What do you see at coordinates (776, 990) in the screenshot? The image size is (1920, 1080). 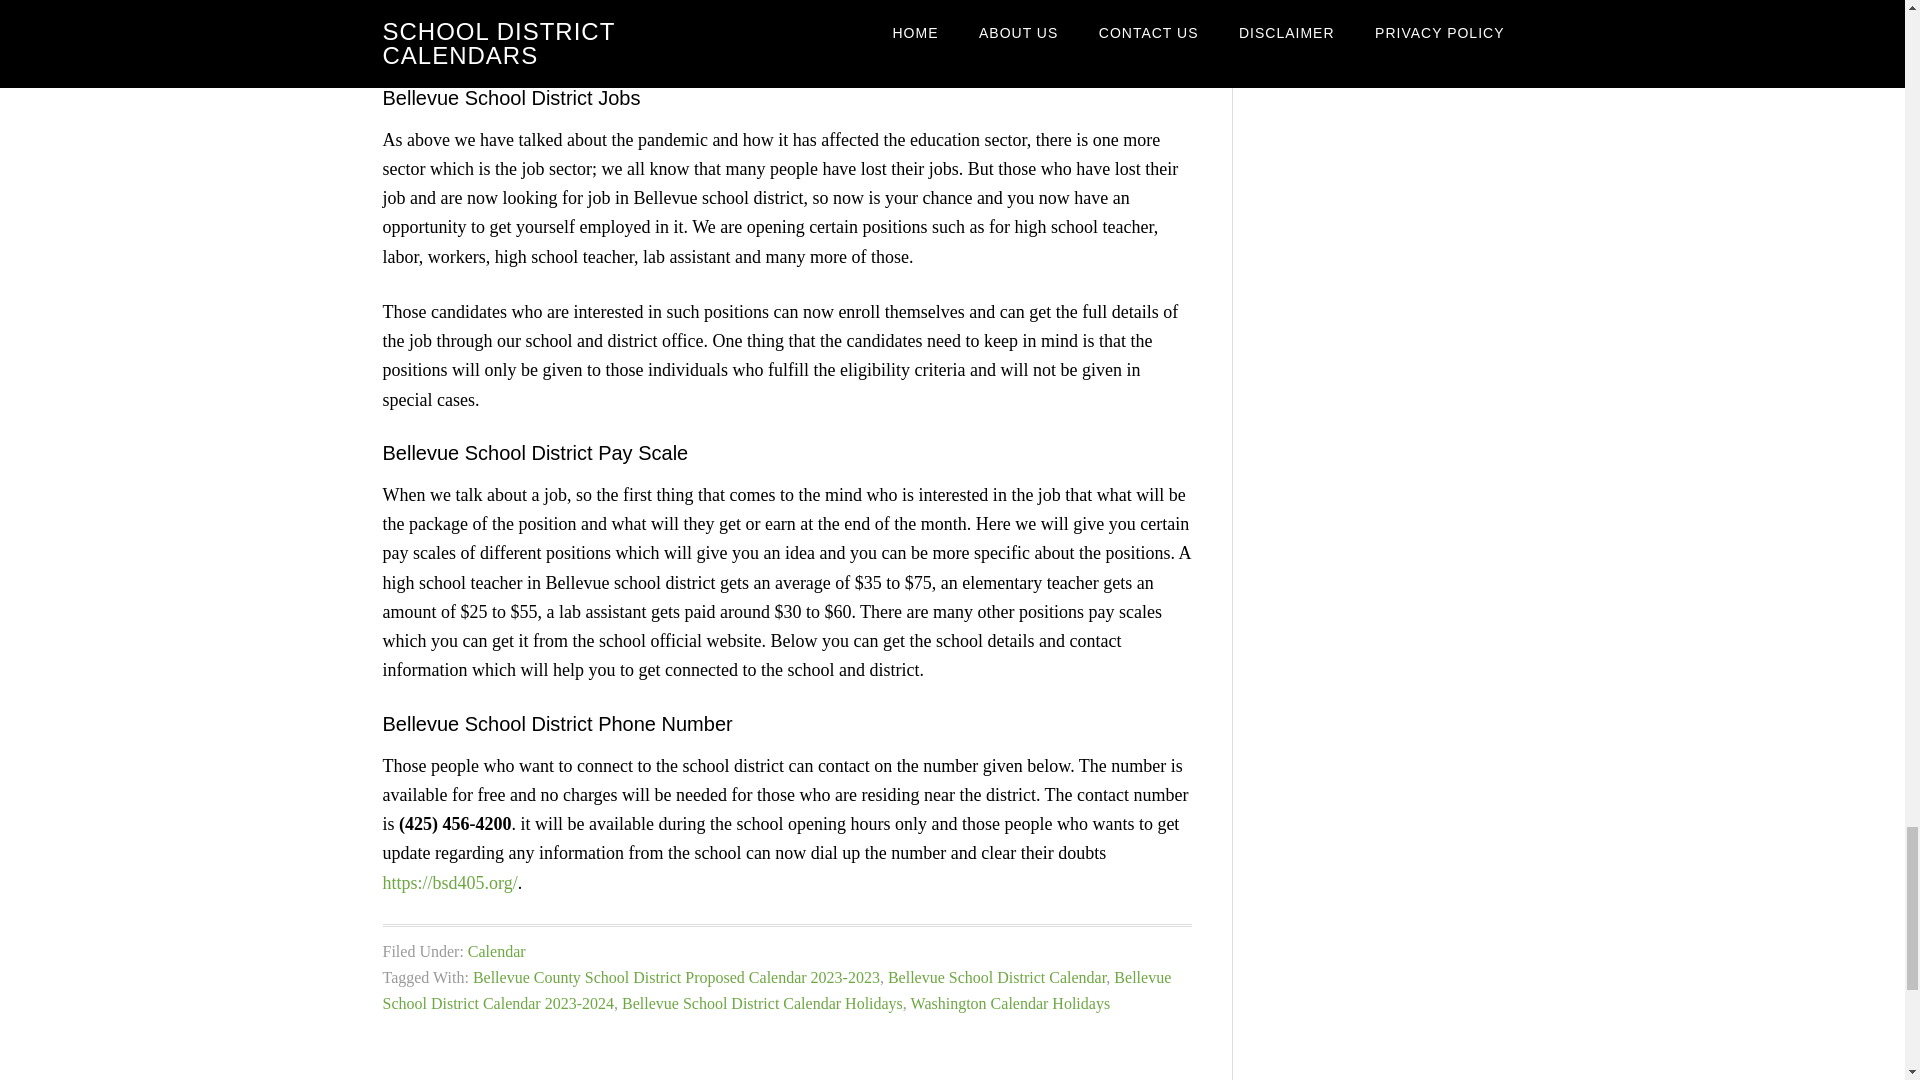 I see `Bellevue School District Calendar 2023-2024` at bounding box center [776, 990].